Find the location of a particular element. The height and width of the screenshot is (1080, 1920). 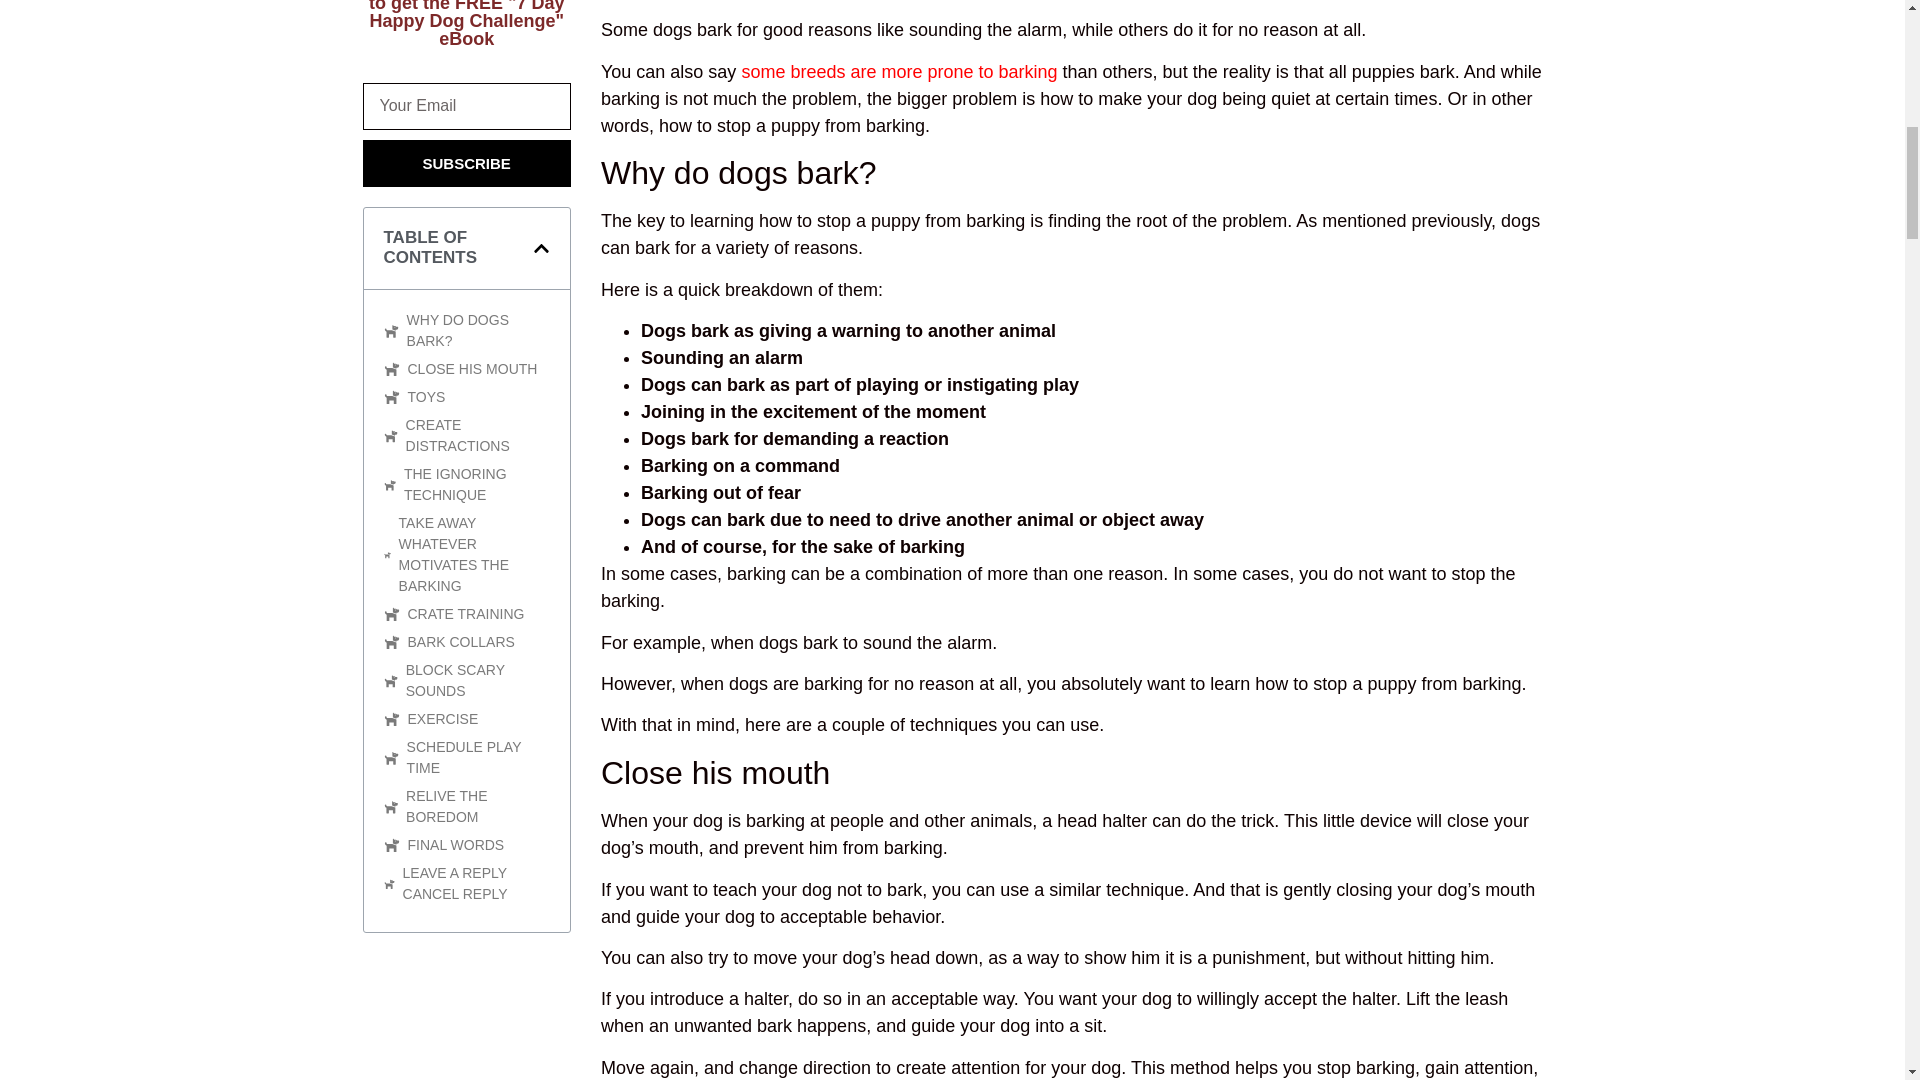

TAKE AWAY WHATEVER MOTIVATES THE BARKING is located at coordinates (474, 555).